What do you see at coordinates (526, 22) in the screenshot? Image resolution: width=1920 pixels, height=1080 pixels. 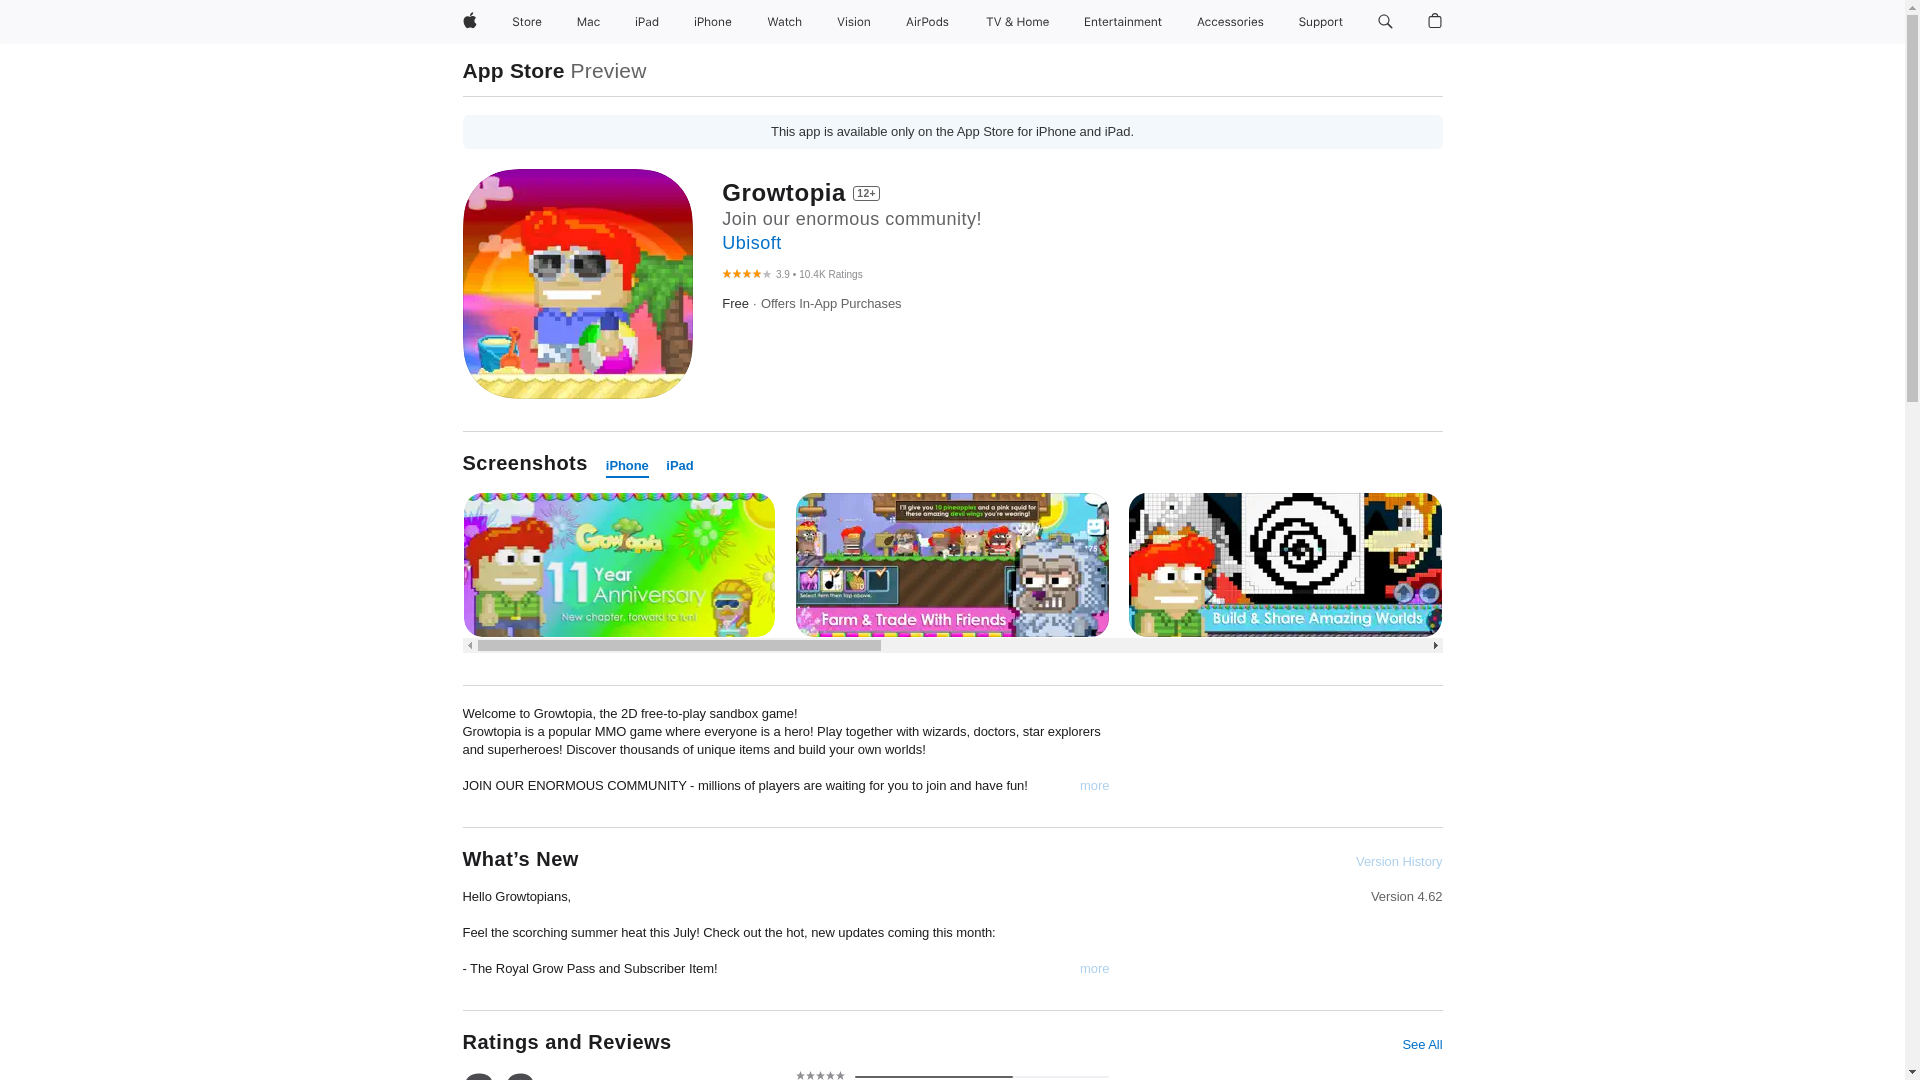 I see `Store` at bounding box center [526, 22].